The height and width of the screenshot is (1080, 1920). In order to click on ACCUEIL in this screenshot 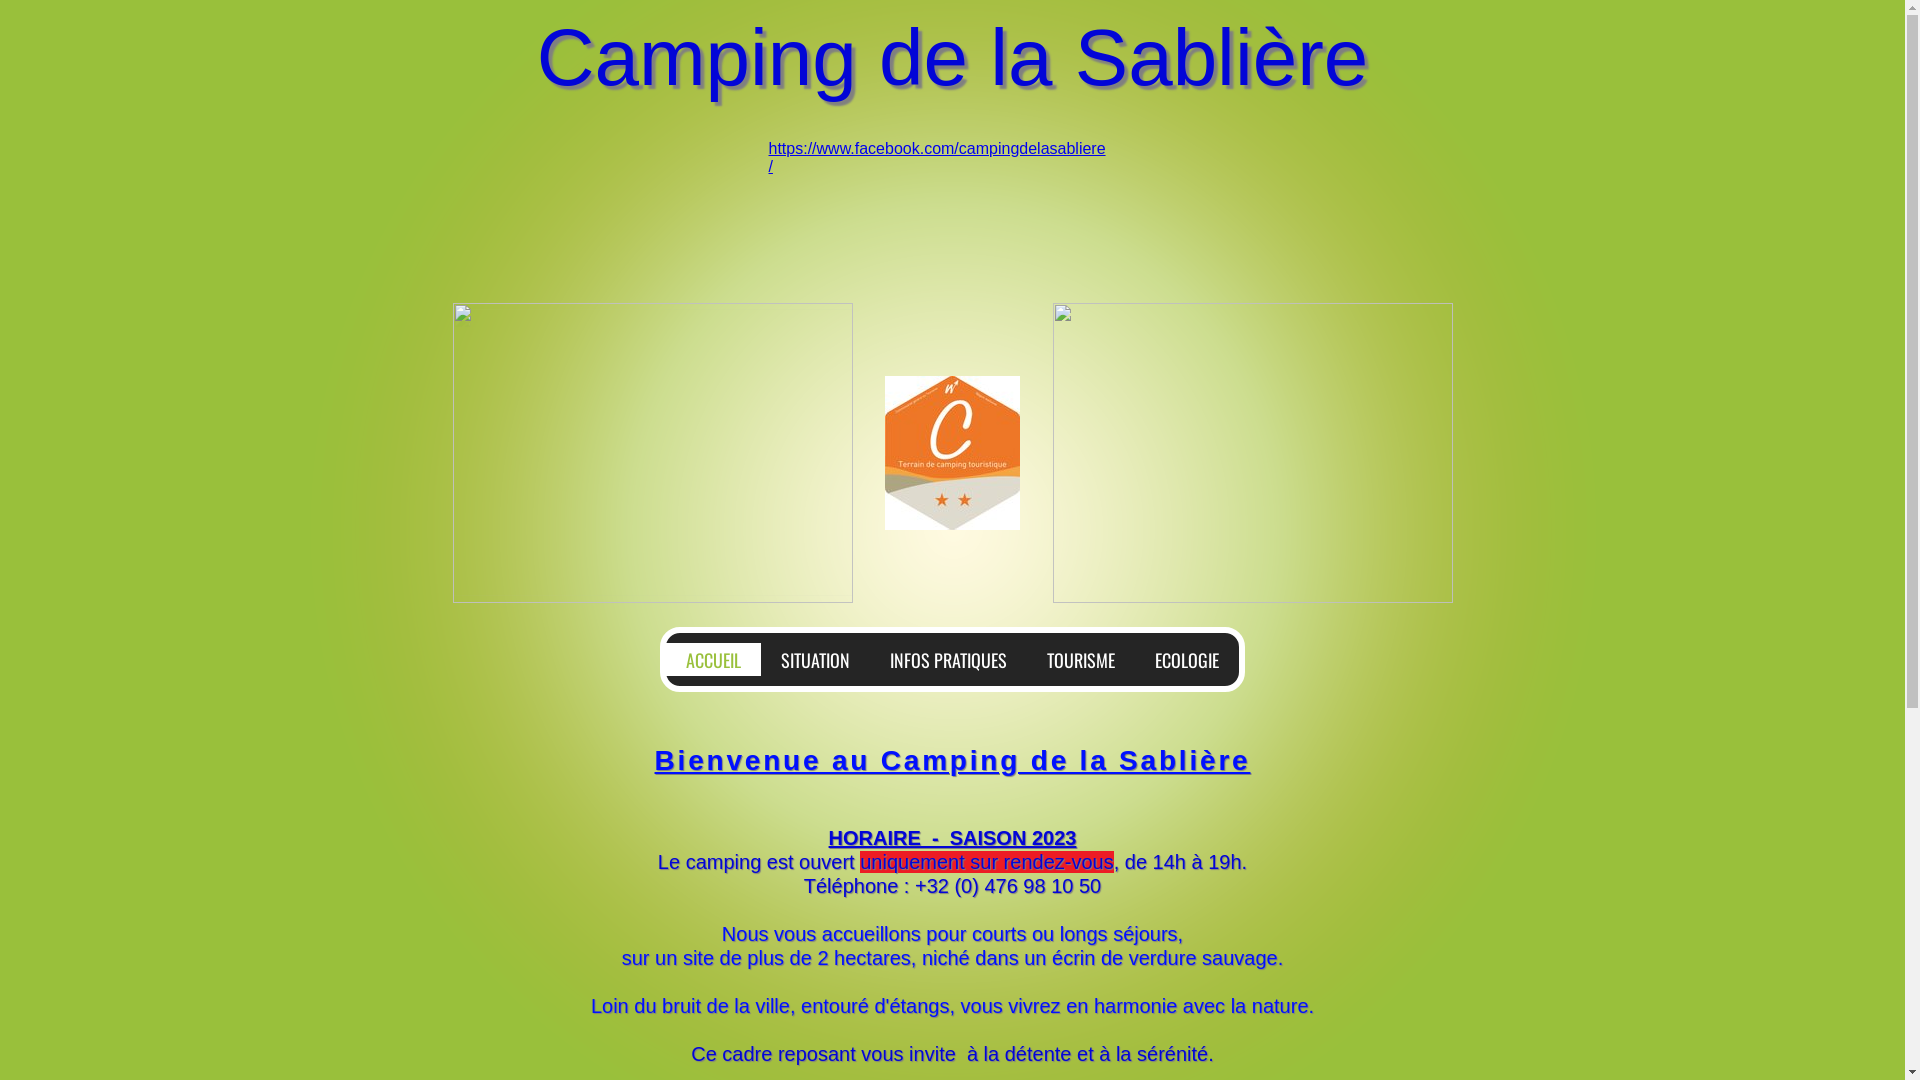, I will do `click(714, 658)`.